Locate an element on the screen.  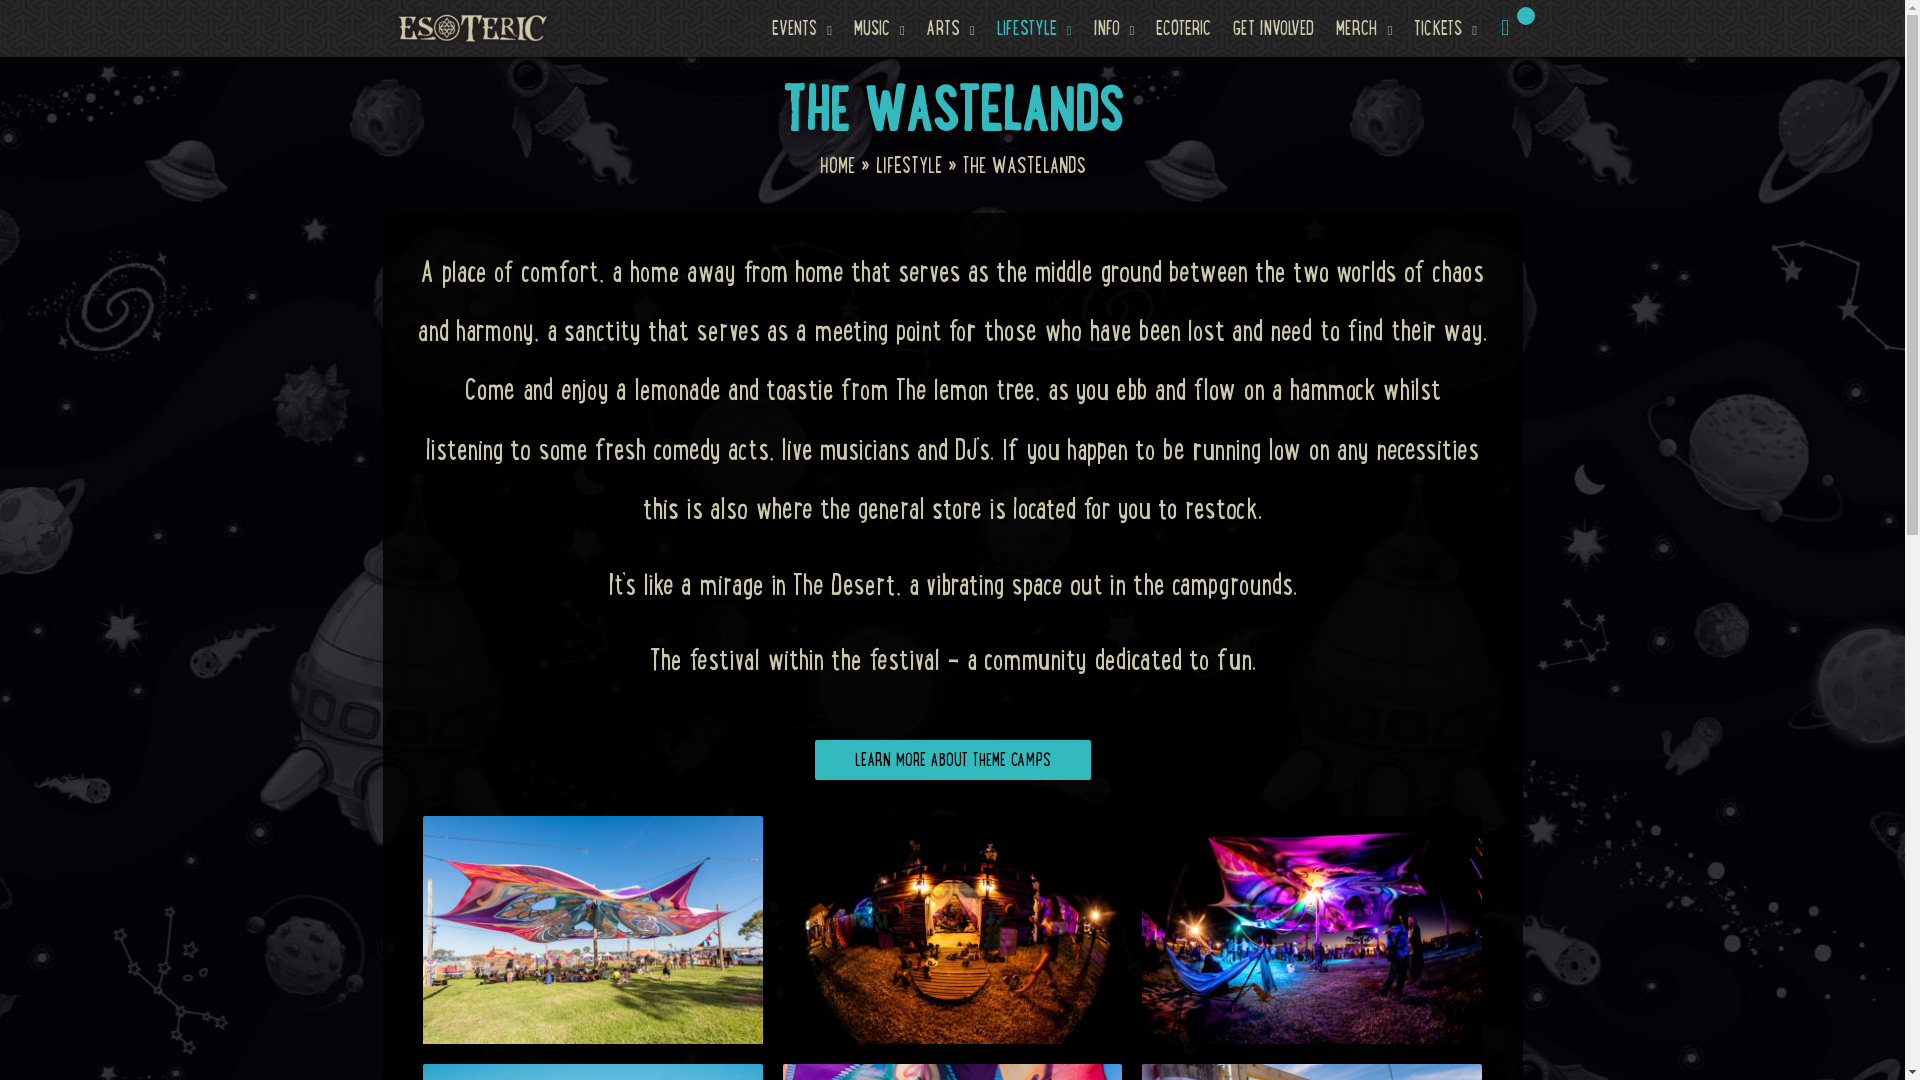
LEARN MORE ABOUT THEME CAMPS is located at coordinates (952, 760).